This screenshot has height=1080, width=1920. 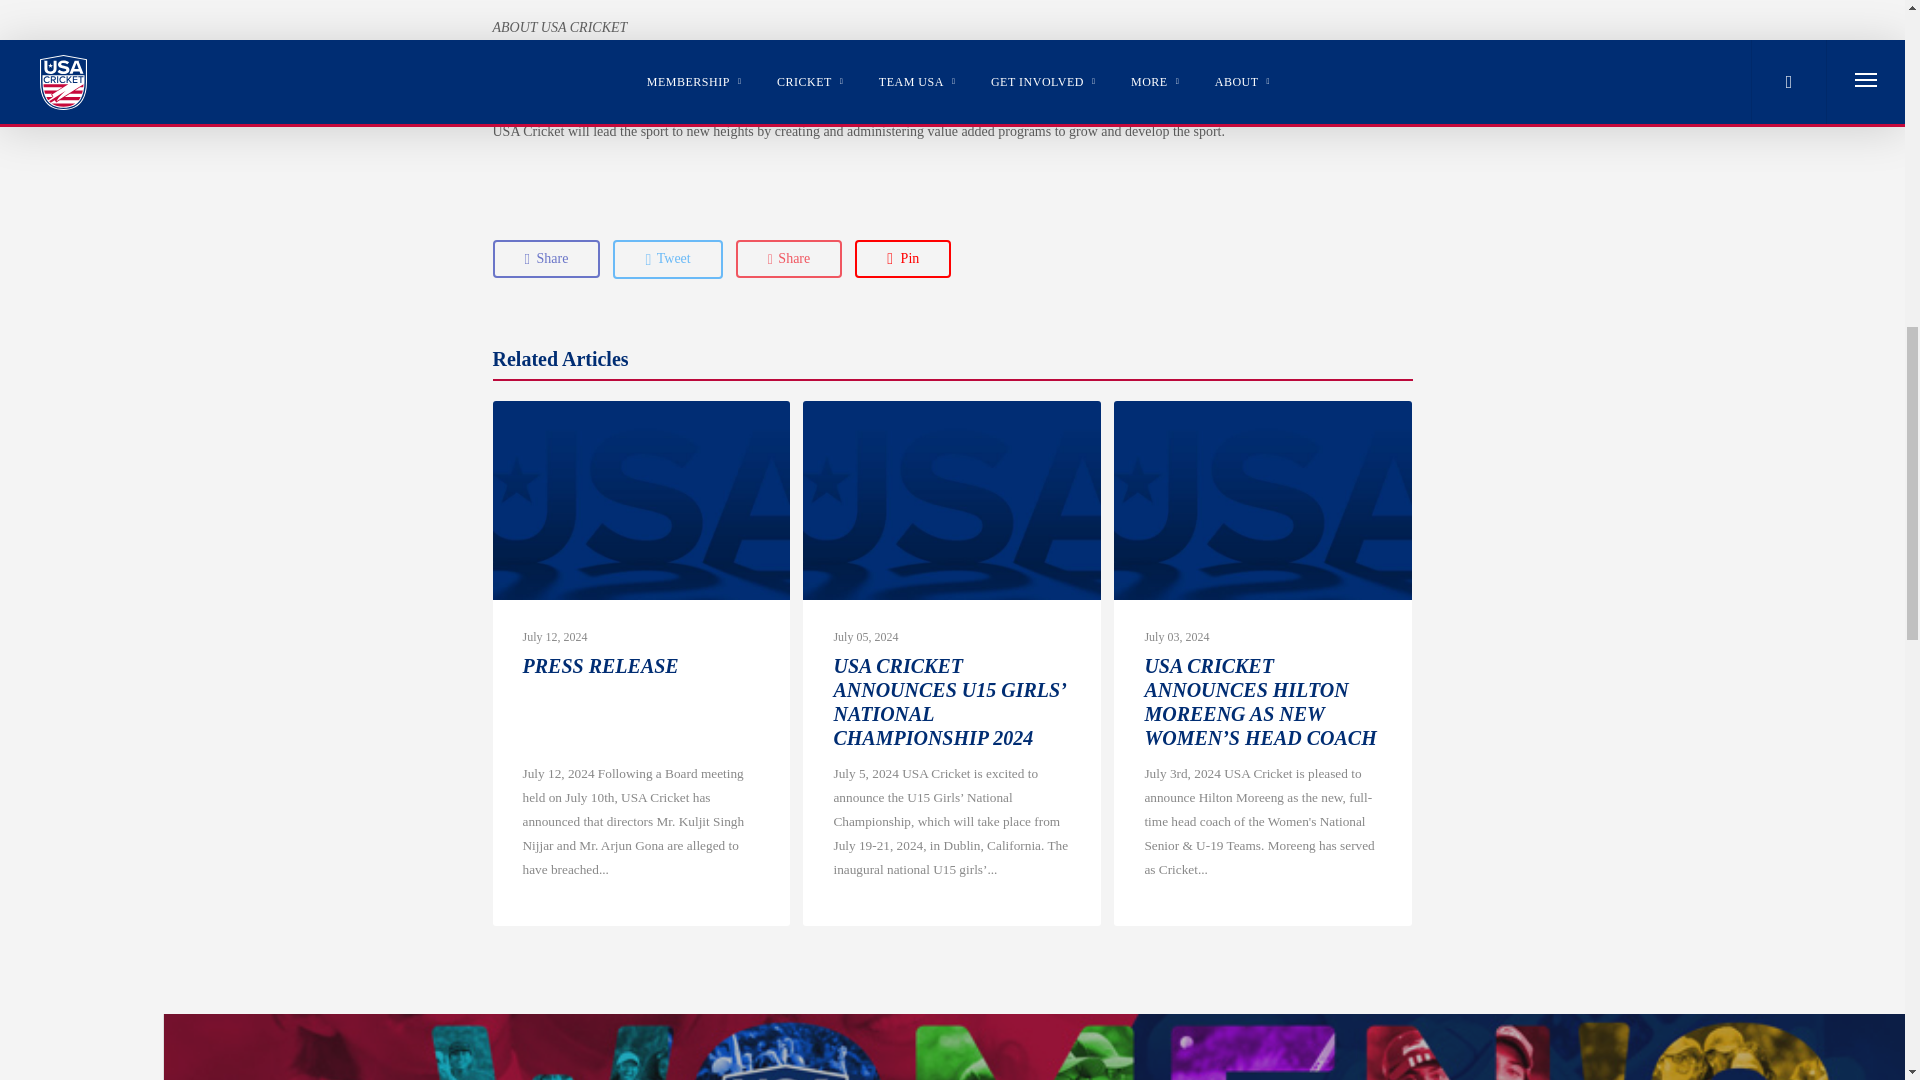 I want to click on Share this, so click(x=545, y=258).